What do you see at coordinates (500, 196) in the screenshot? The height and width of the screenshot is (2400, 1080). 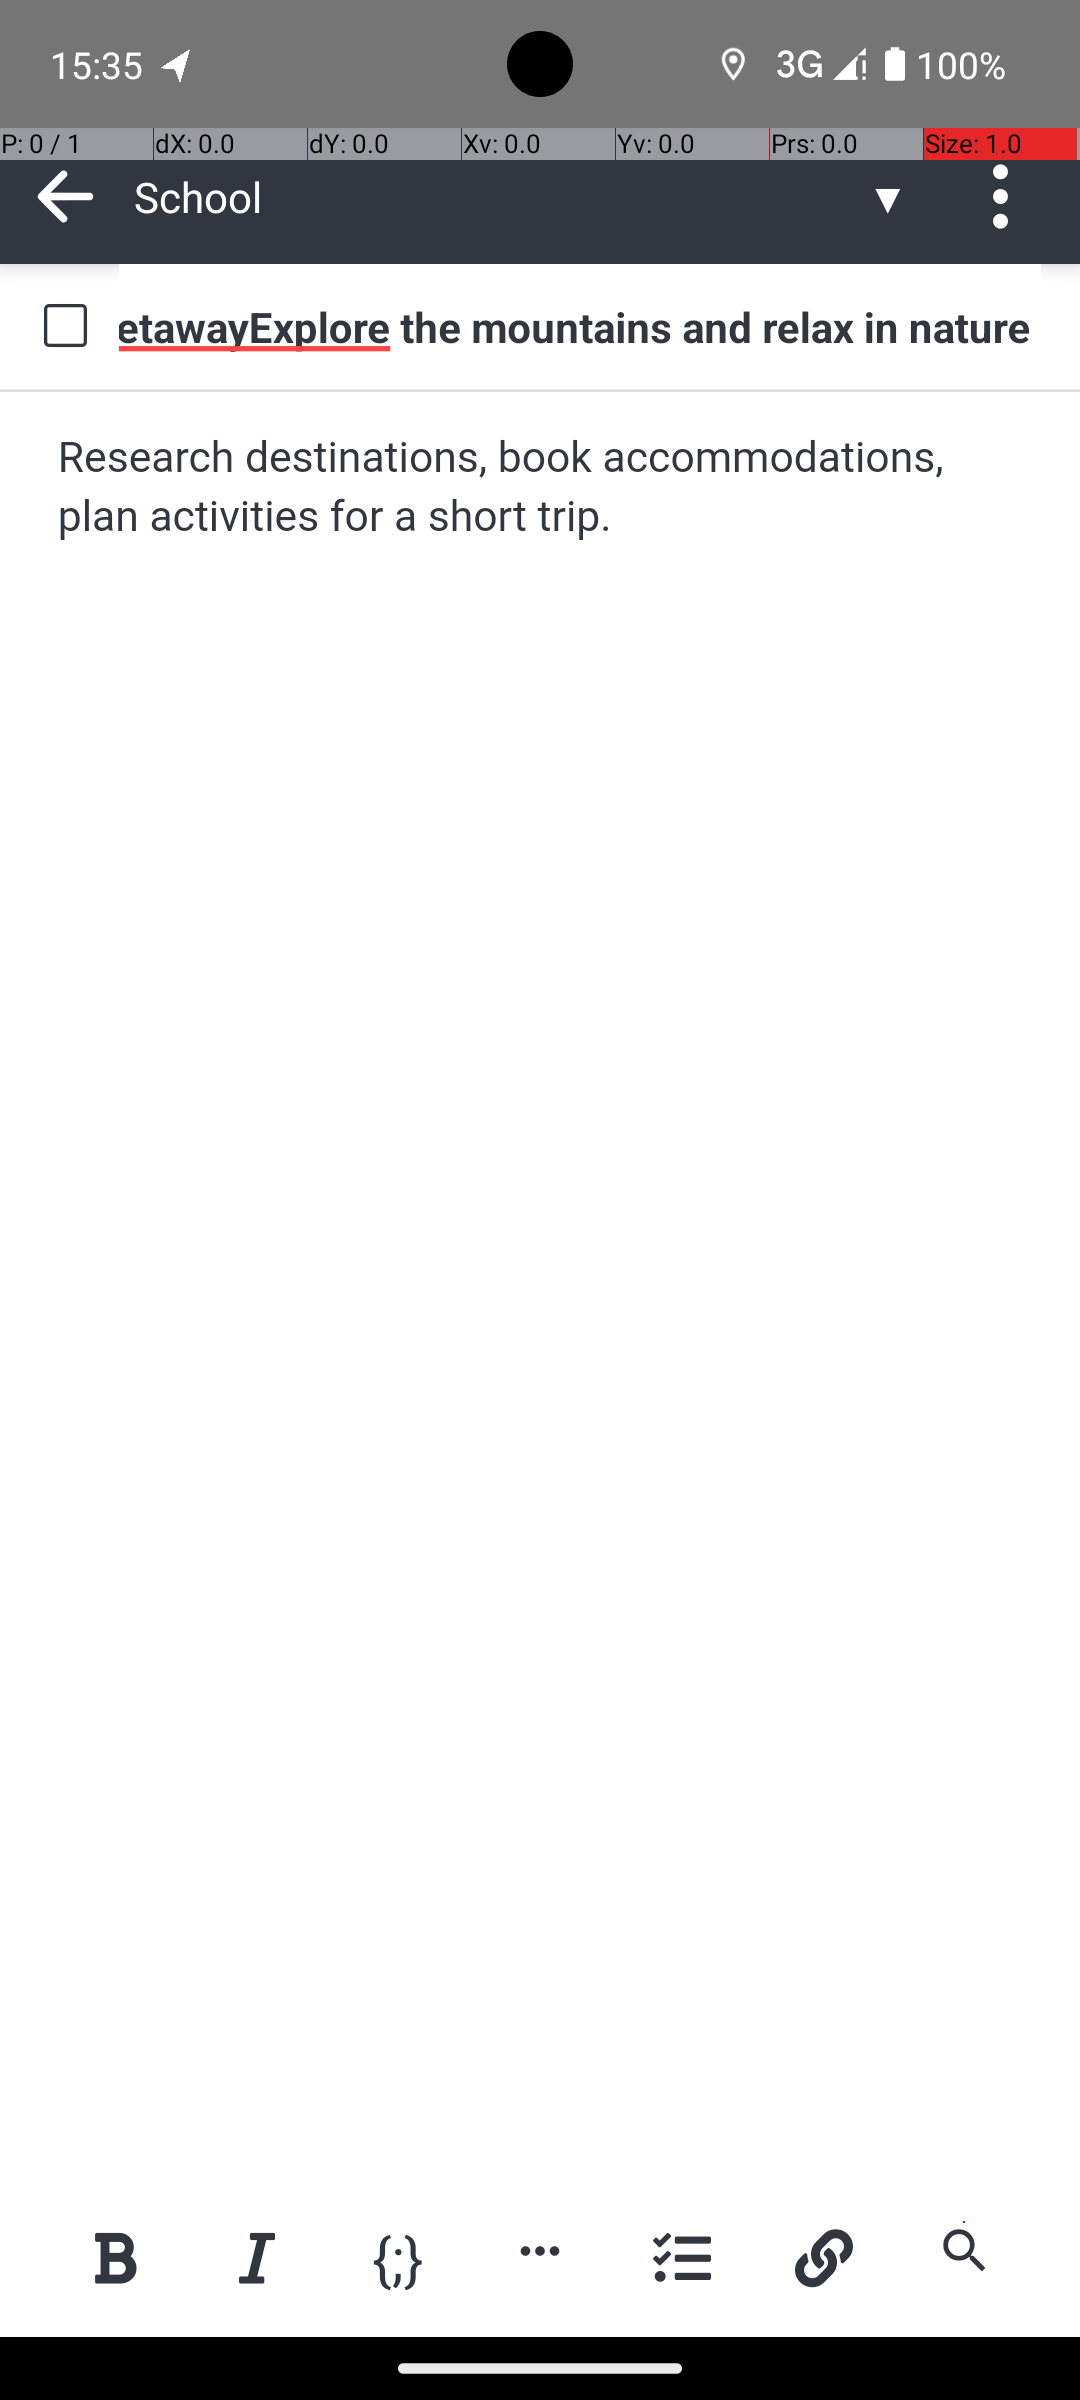 I see `School` at bounding box center [500, 196].